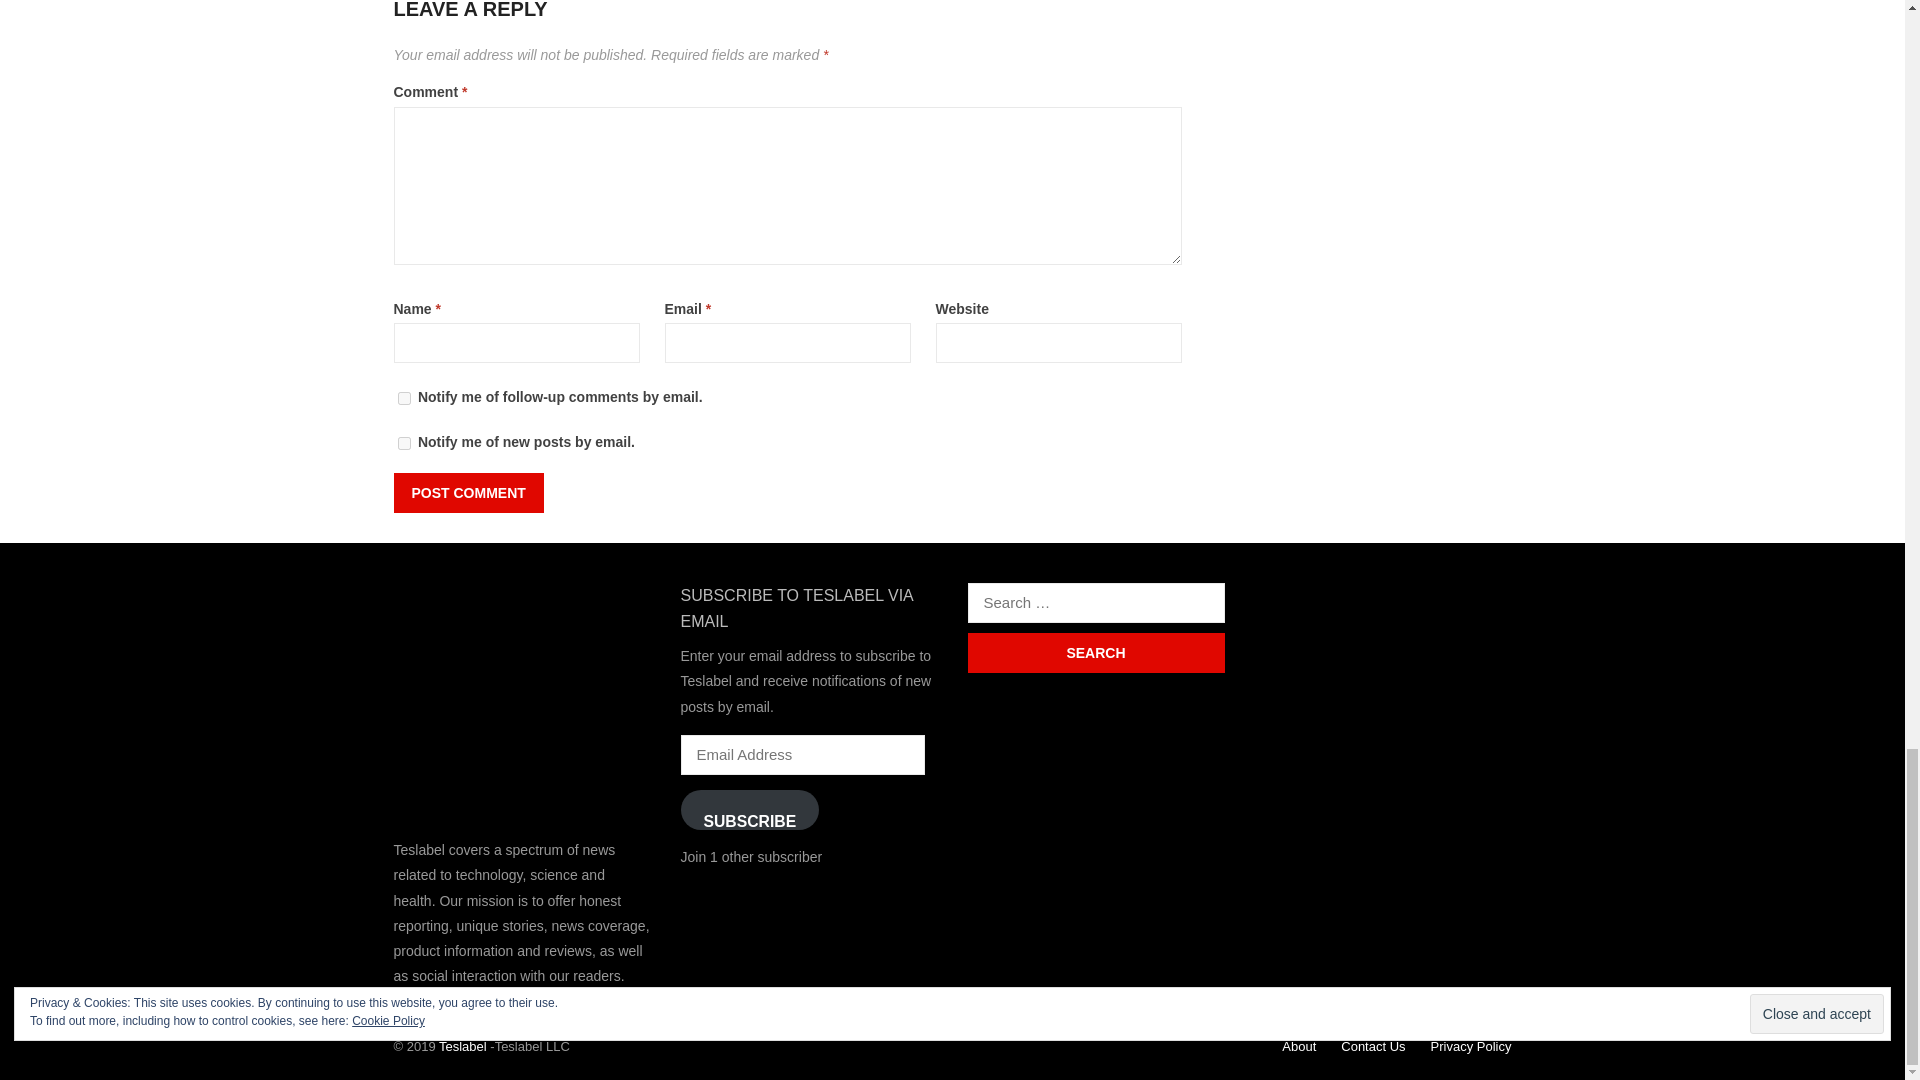 Image resolution: width=1920 pixels, height=1080 pixels. Describe the element at coordinates (404, 444) in the screenshot. I see `subscribe` at that location.